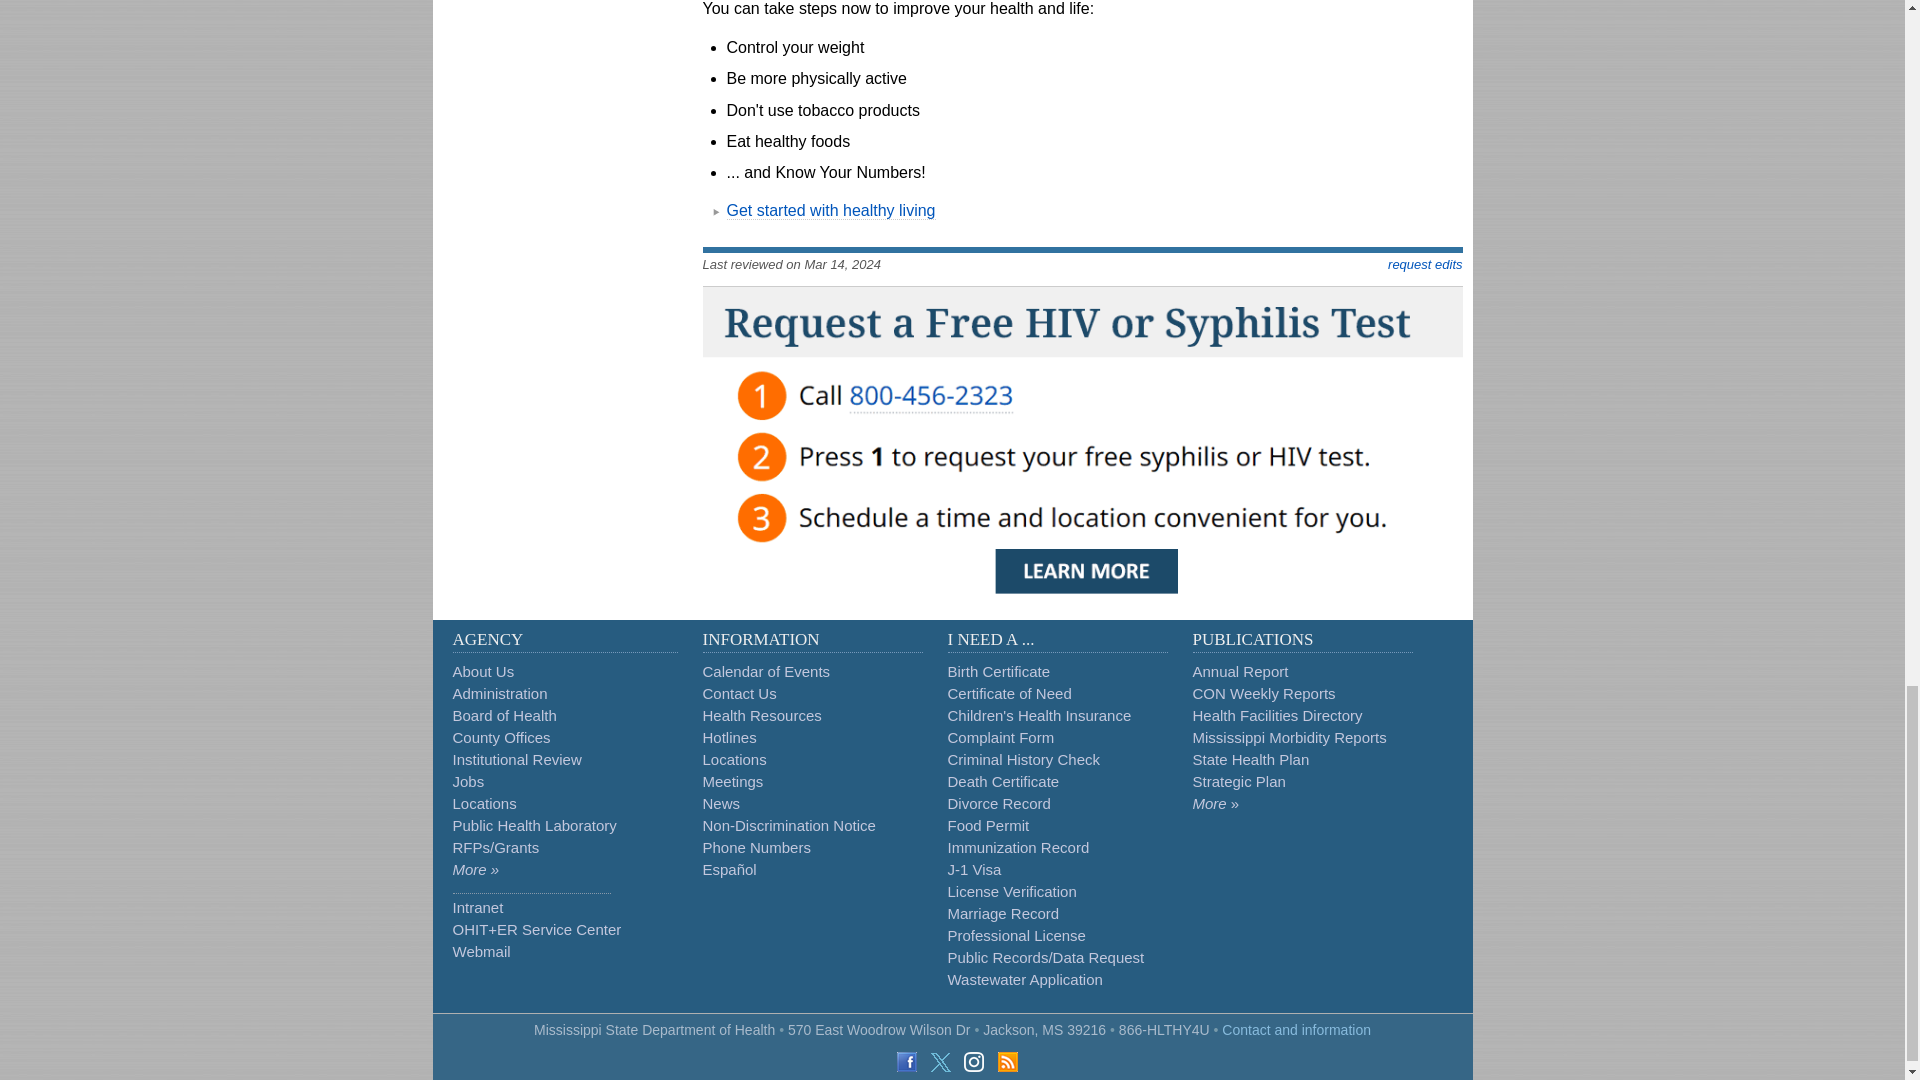 This screenshot has height=1080, width=1920. What do you see at coordinates (830, 210) in the screenshot?
I see `Get started with healthy living` at bounding box center [830, 210].